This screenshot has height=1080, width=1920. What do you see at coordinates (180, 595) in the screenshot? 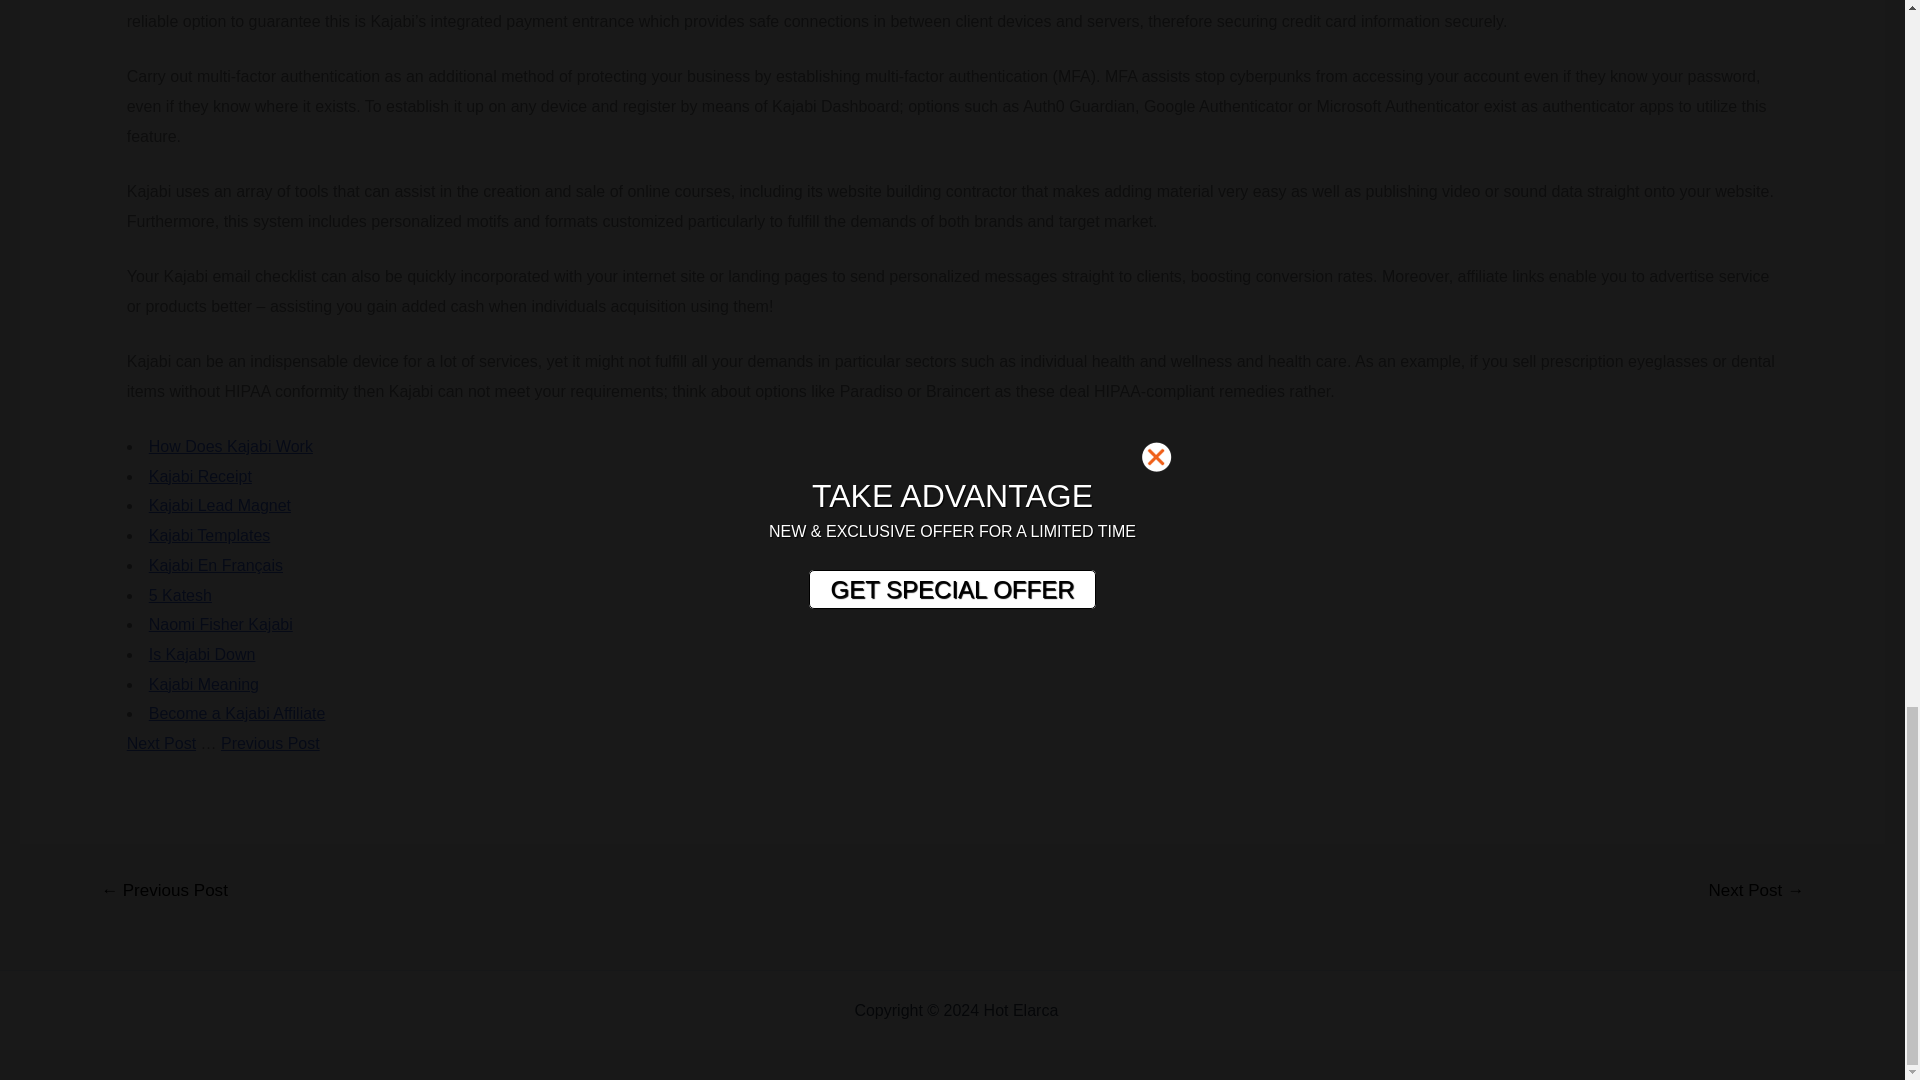
I see `5 Katesh` at bounding box center [180, 595].